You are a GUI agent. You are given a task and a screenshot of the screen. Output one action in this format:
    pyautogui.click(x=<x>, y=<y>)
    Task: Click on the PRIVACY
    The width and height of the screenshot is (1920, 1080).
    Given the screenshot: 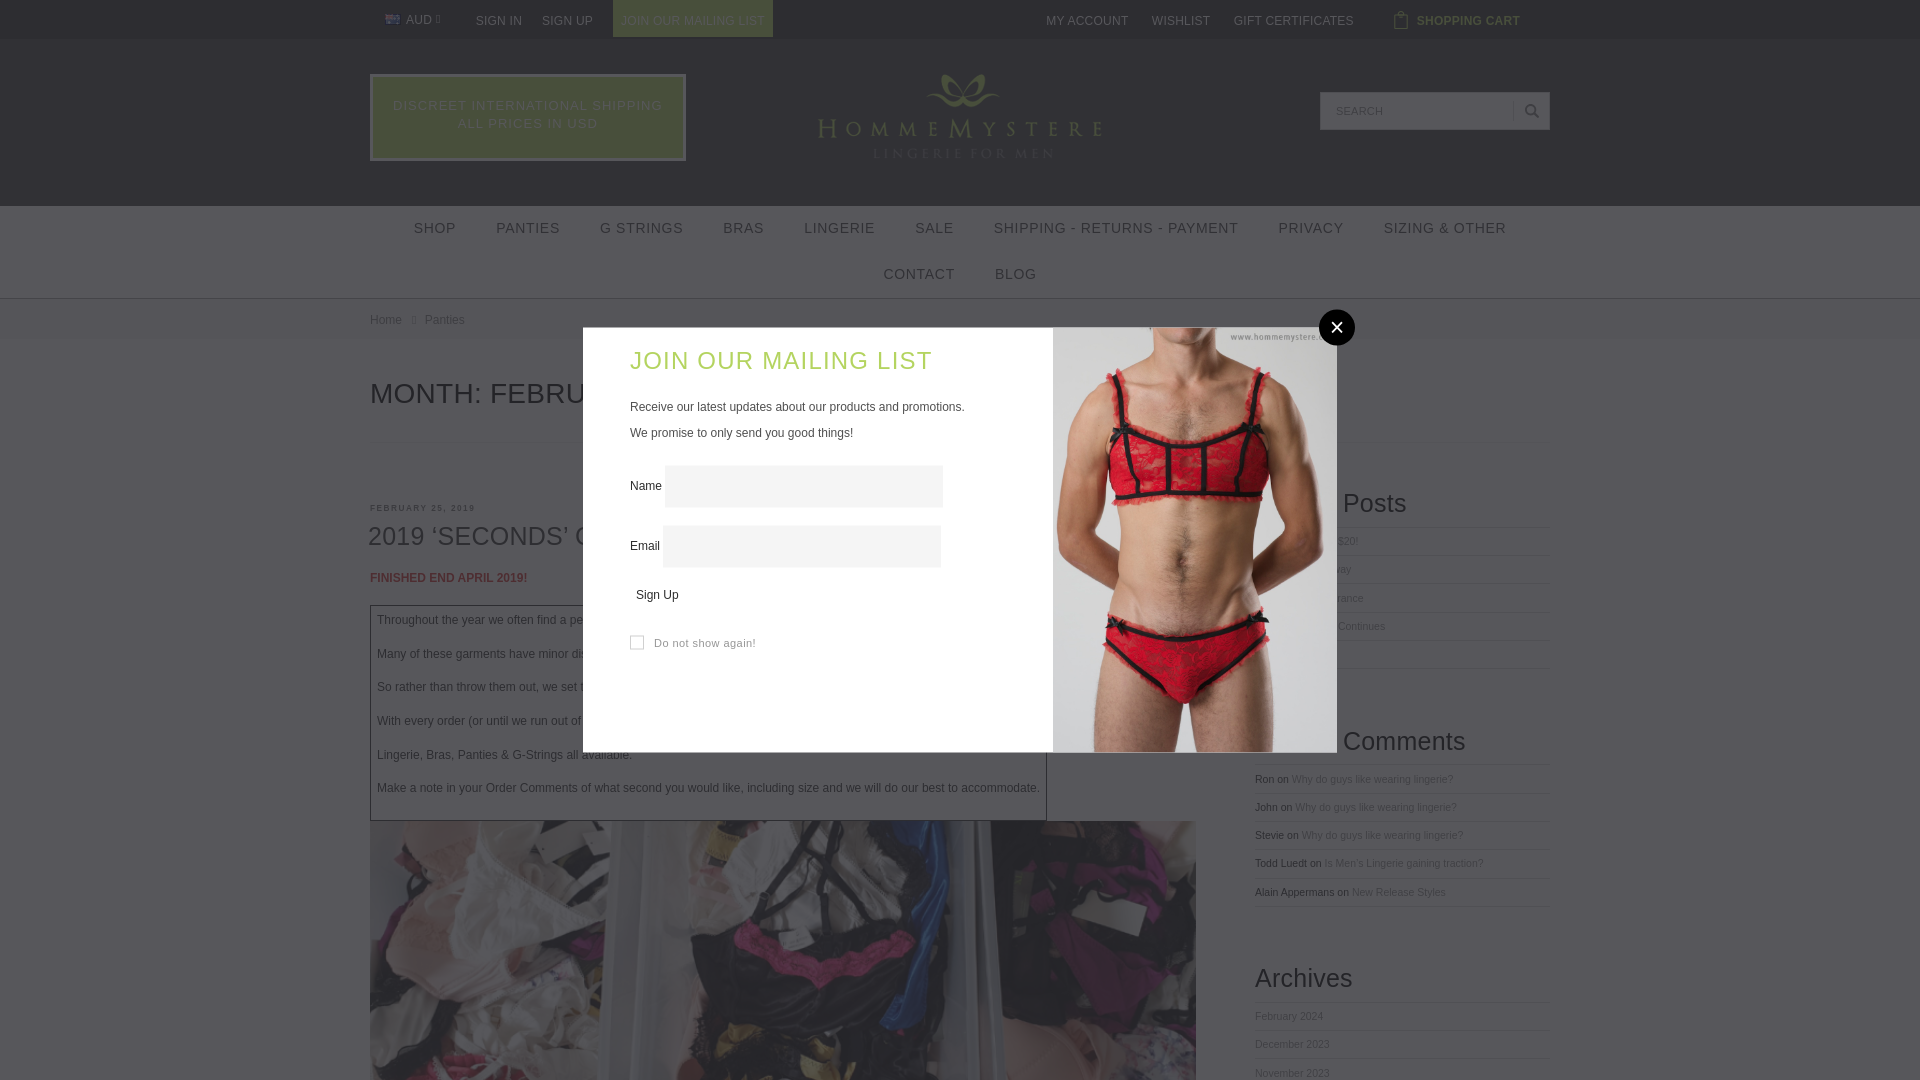 What is the action you would take?
    pyautogui.click(x=1310, y=228)
    